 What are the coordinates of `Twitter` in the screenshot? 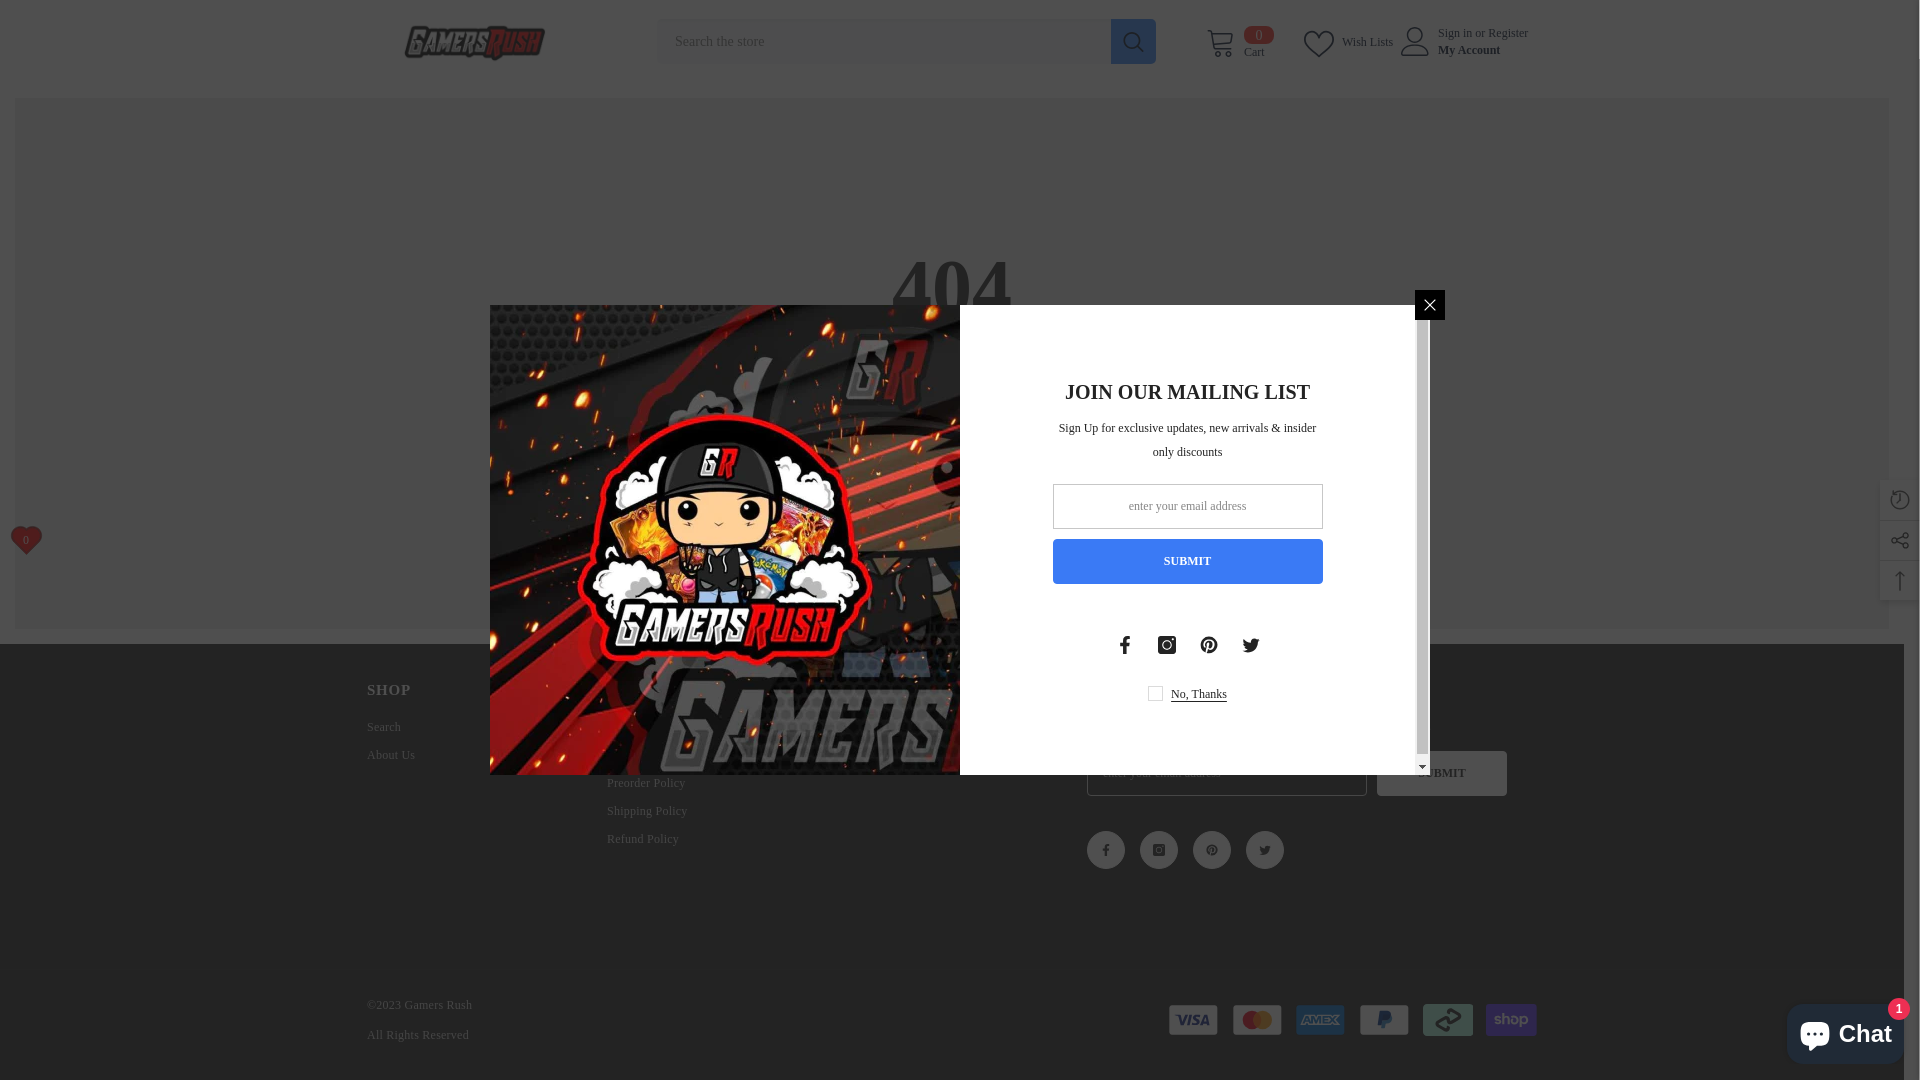 It's located at (1251, 644).